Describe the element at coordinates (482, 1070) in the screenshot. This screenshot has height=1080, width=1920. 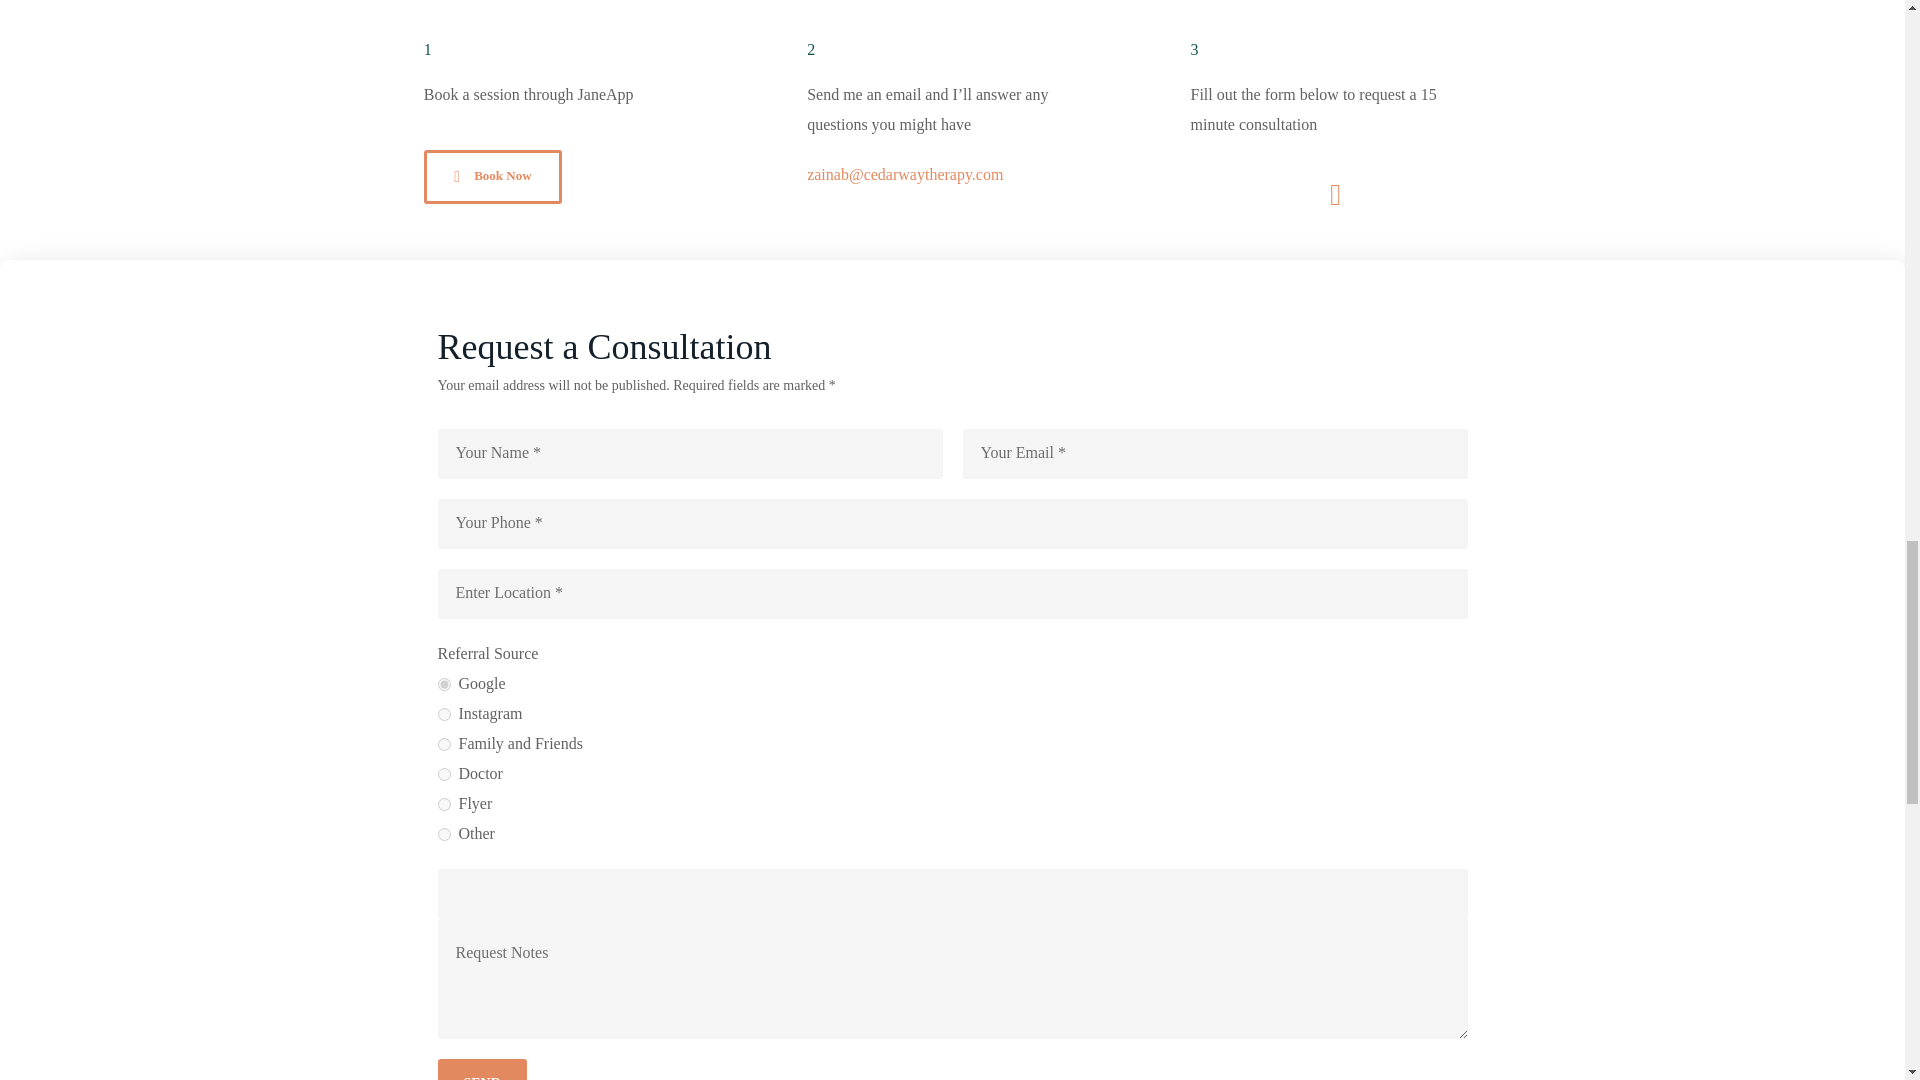
I see `Send` at that location.